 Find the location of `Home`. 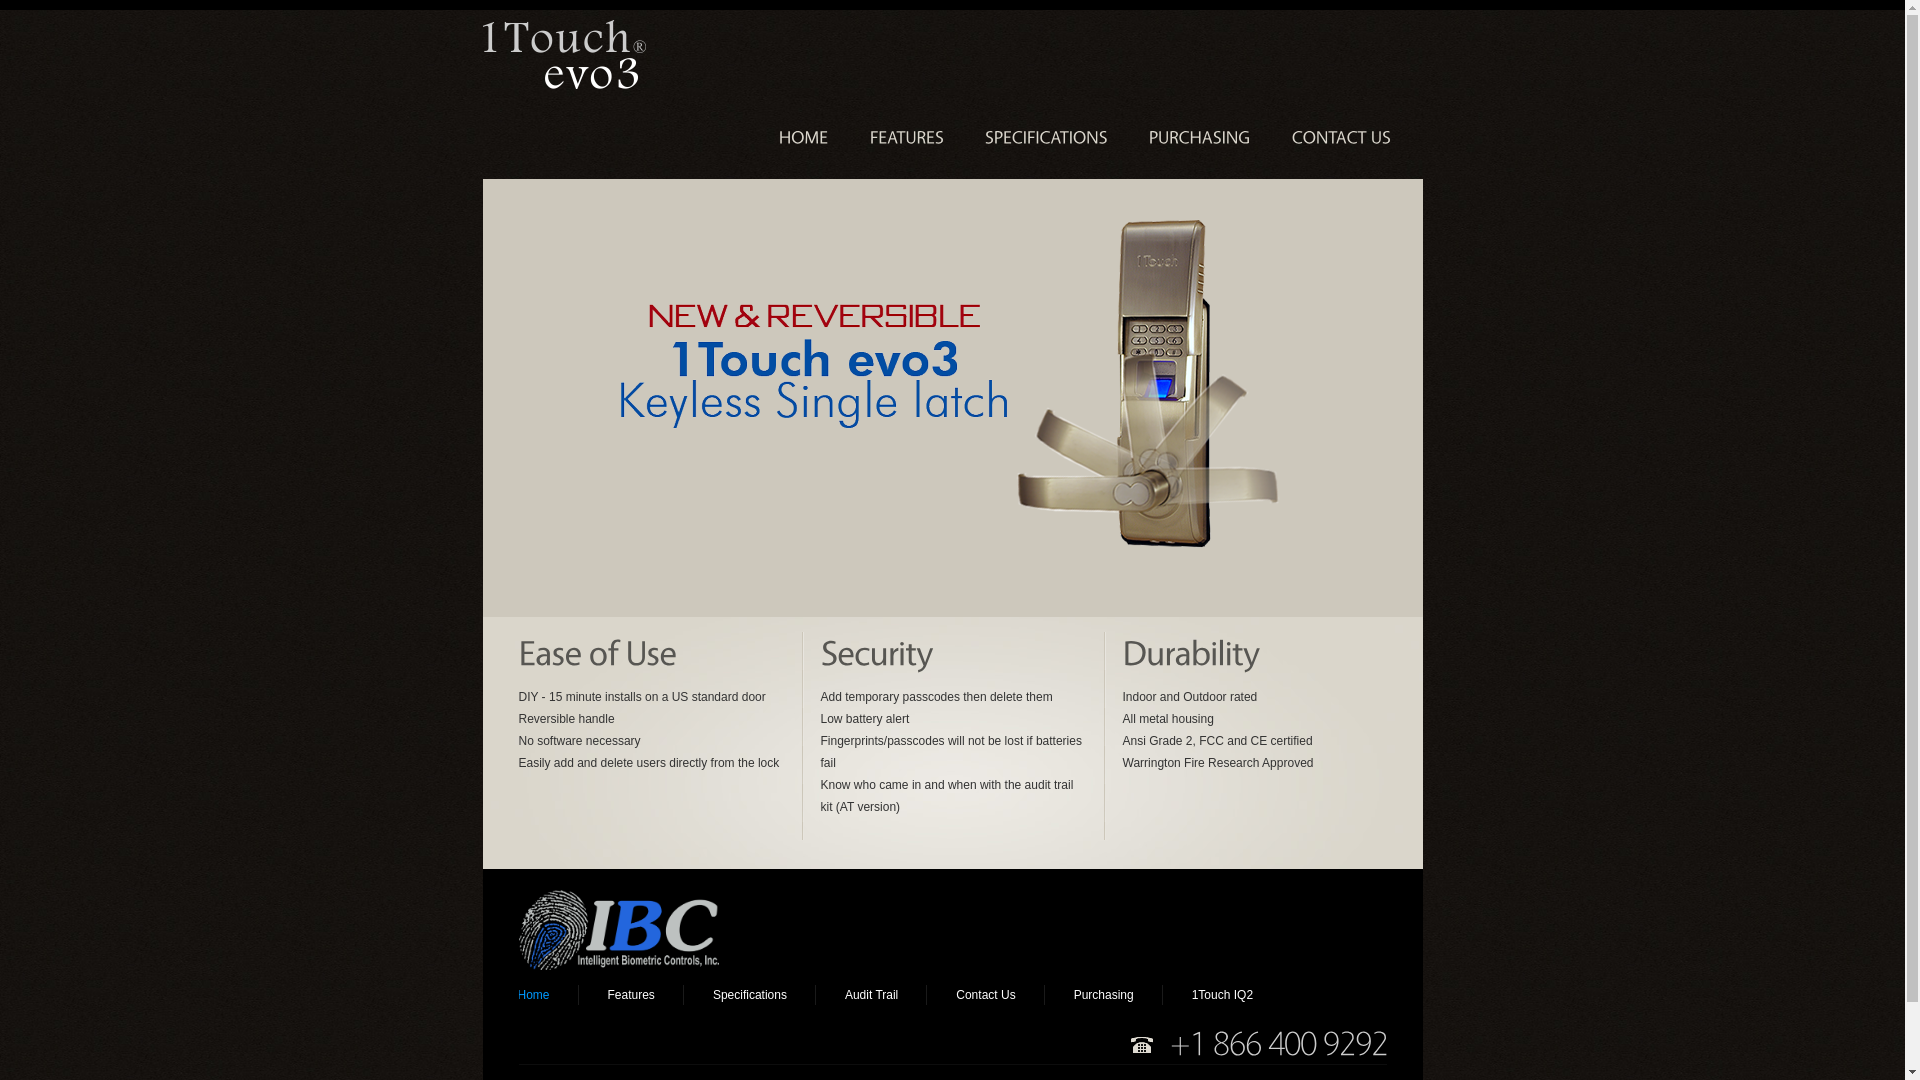

Home is located at coordinates (534, 995).